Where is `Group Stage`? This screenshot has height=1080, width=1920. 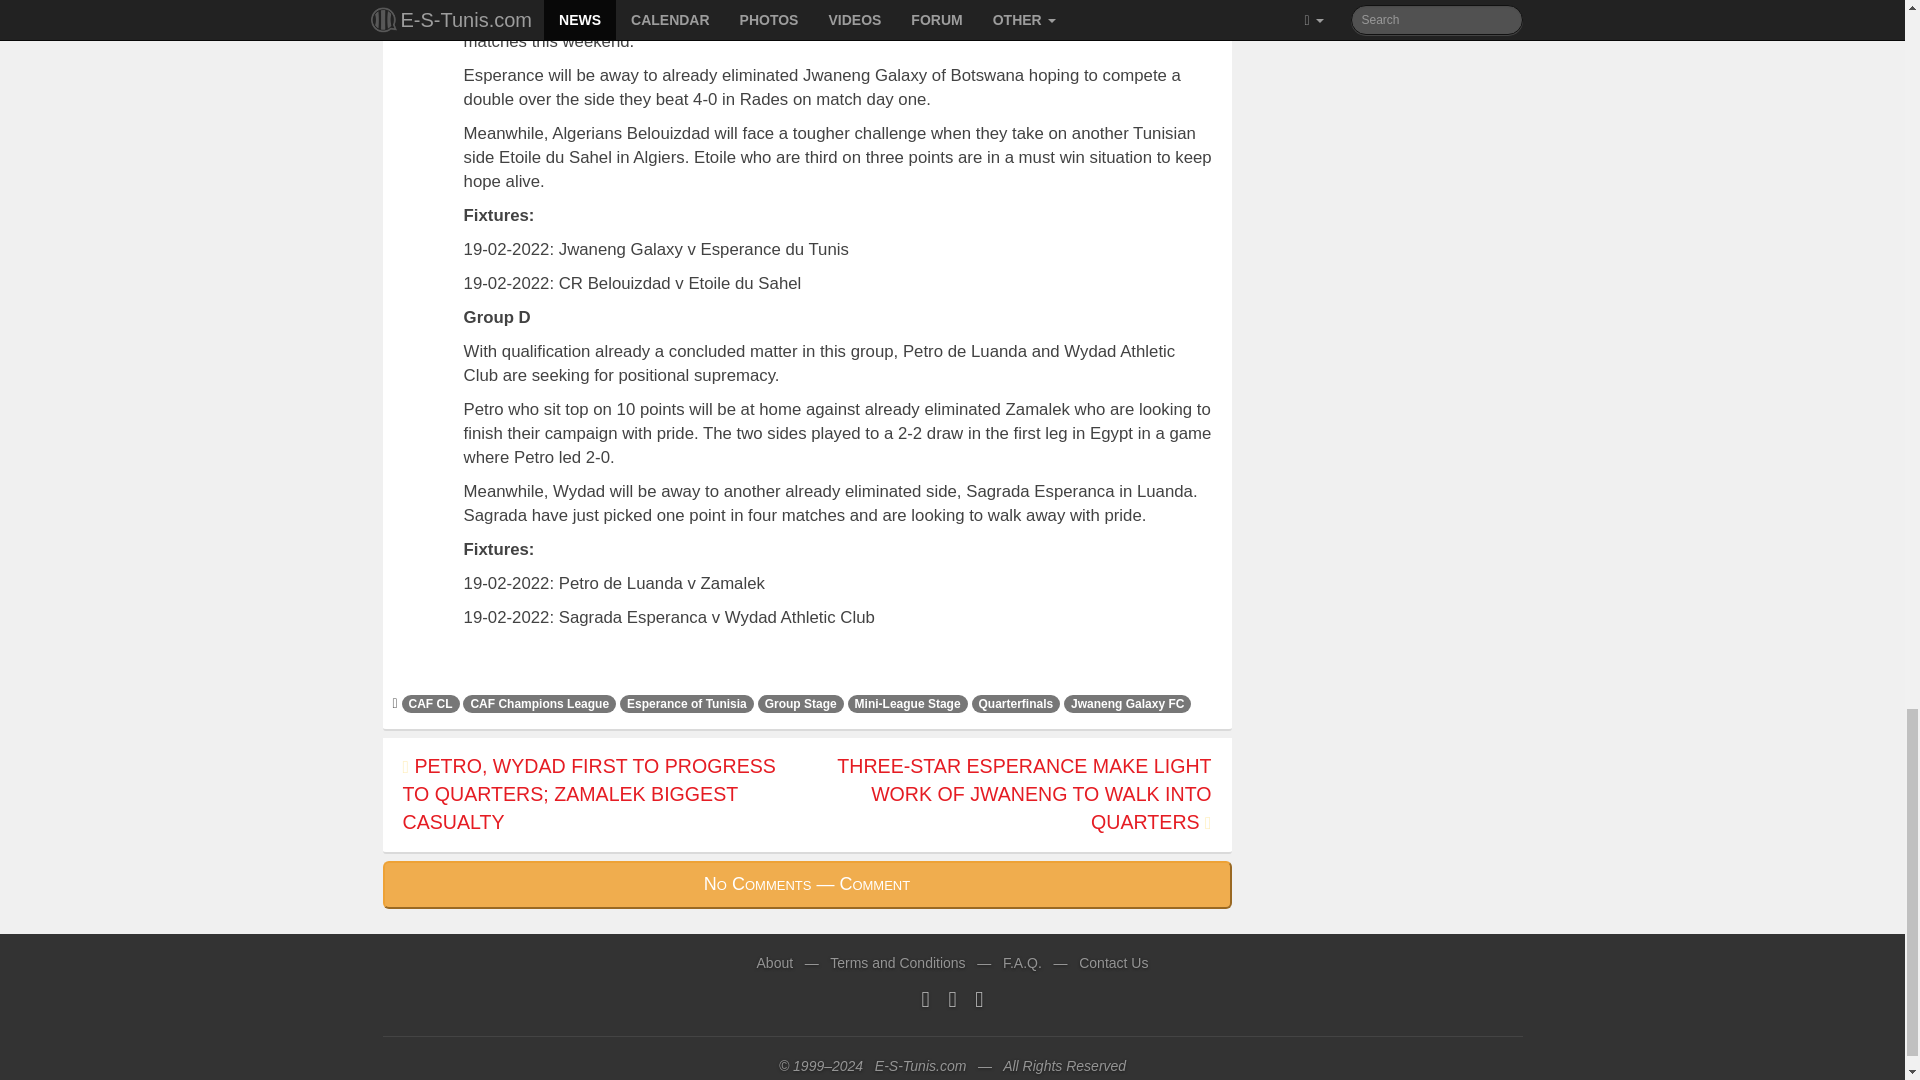 Group Stage is located at coordinates (801, 702).